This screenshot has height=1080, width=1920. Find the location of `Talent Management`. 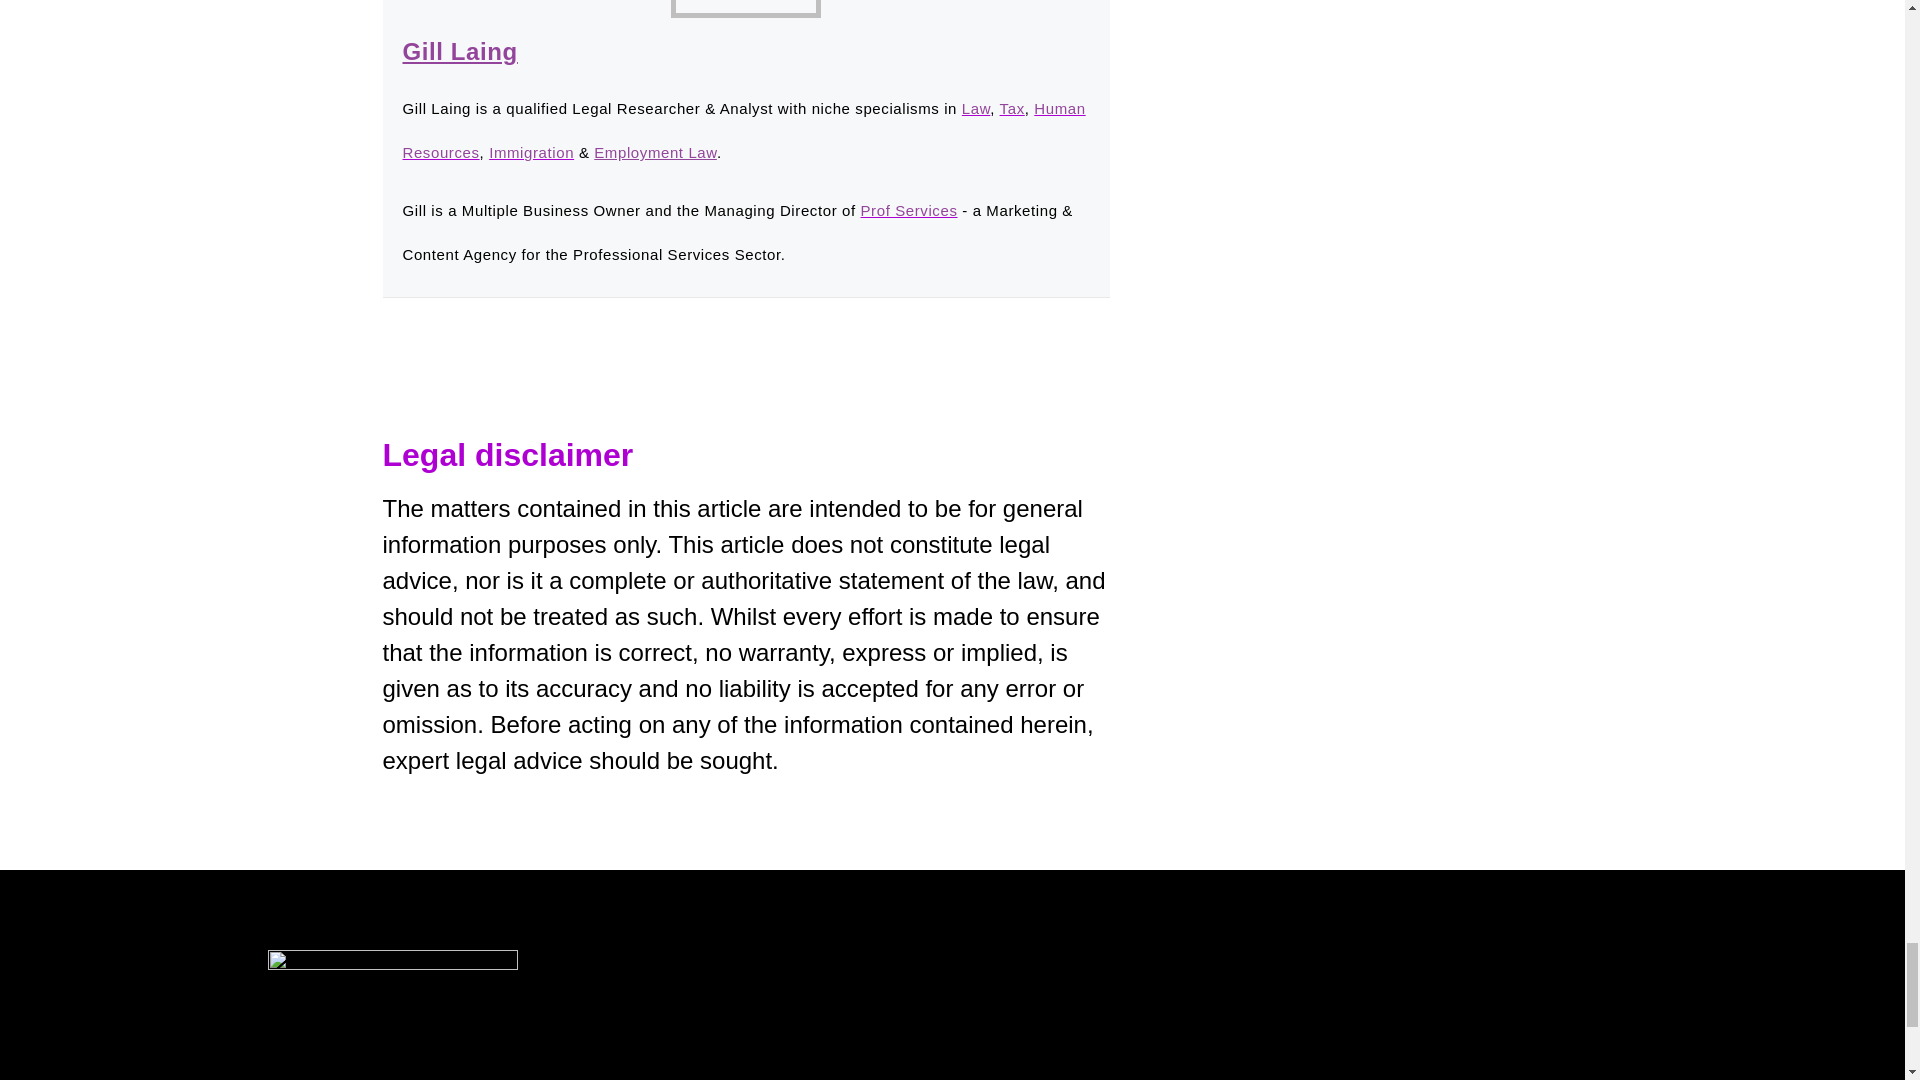

Talent Management is located at coordinates (886, 1075).